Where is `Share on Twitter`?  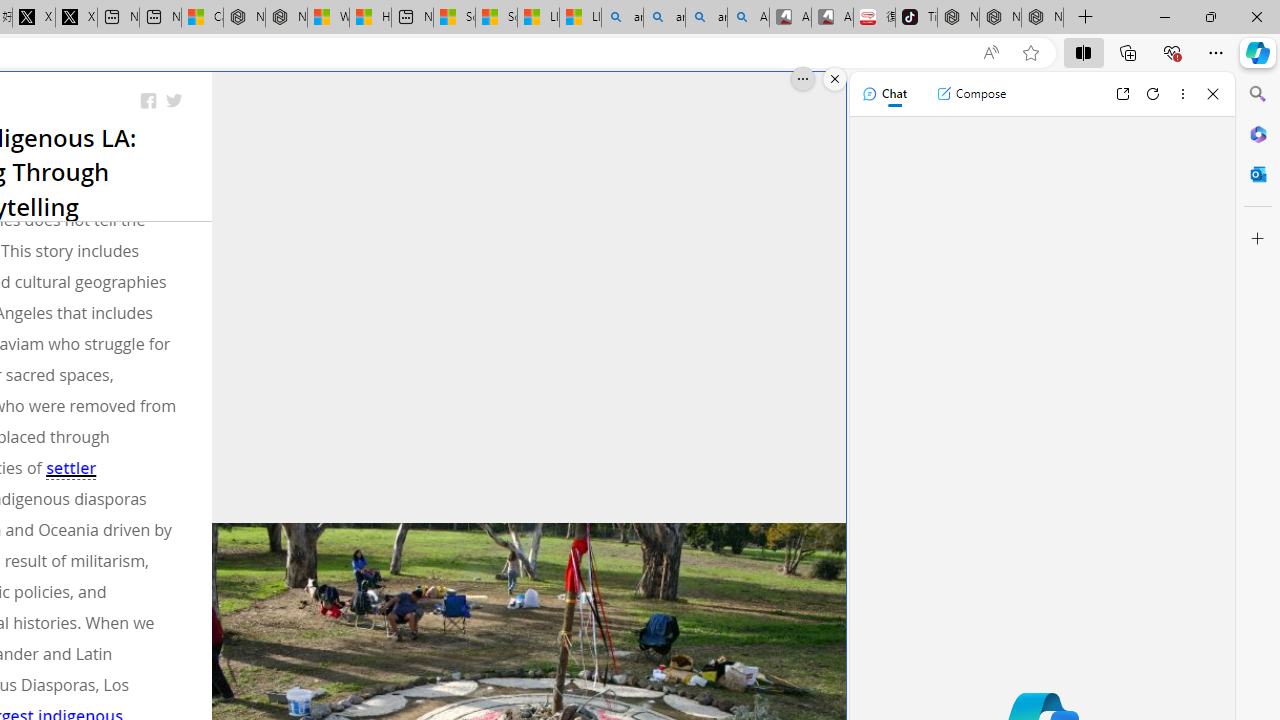 Share on Twitter is located at coordinates (174, 102).